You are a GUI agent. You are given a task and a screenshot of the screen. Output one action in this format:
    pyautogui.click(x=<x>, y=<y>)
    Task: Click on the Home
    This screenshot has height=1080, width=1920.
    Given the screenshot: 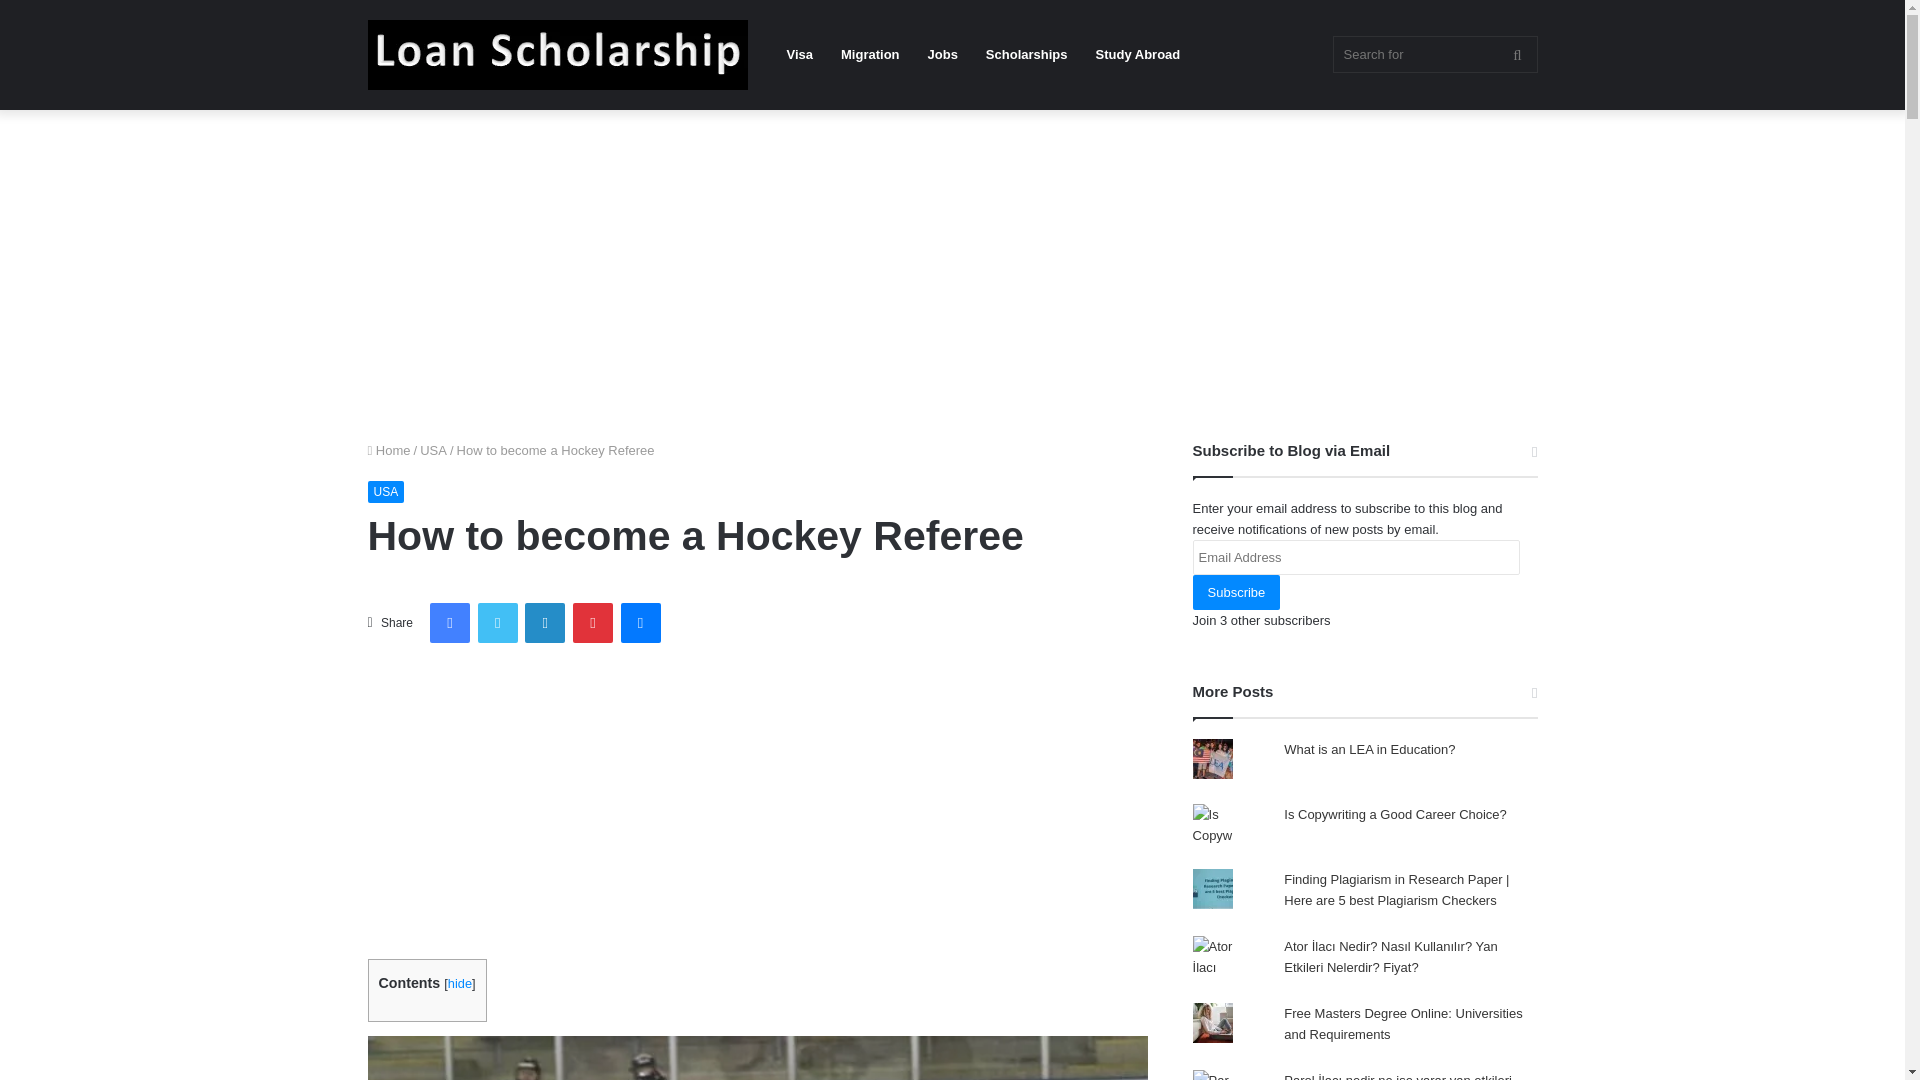 What is the action you would take?
    pyautogui.click(x=389, y=450)
    